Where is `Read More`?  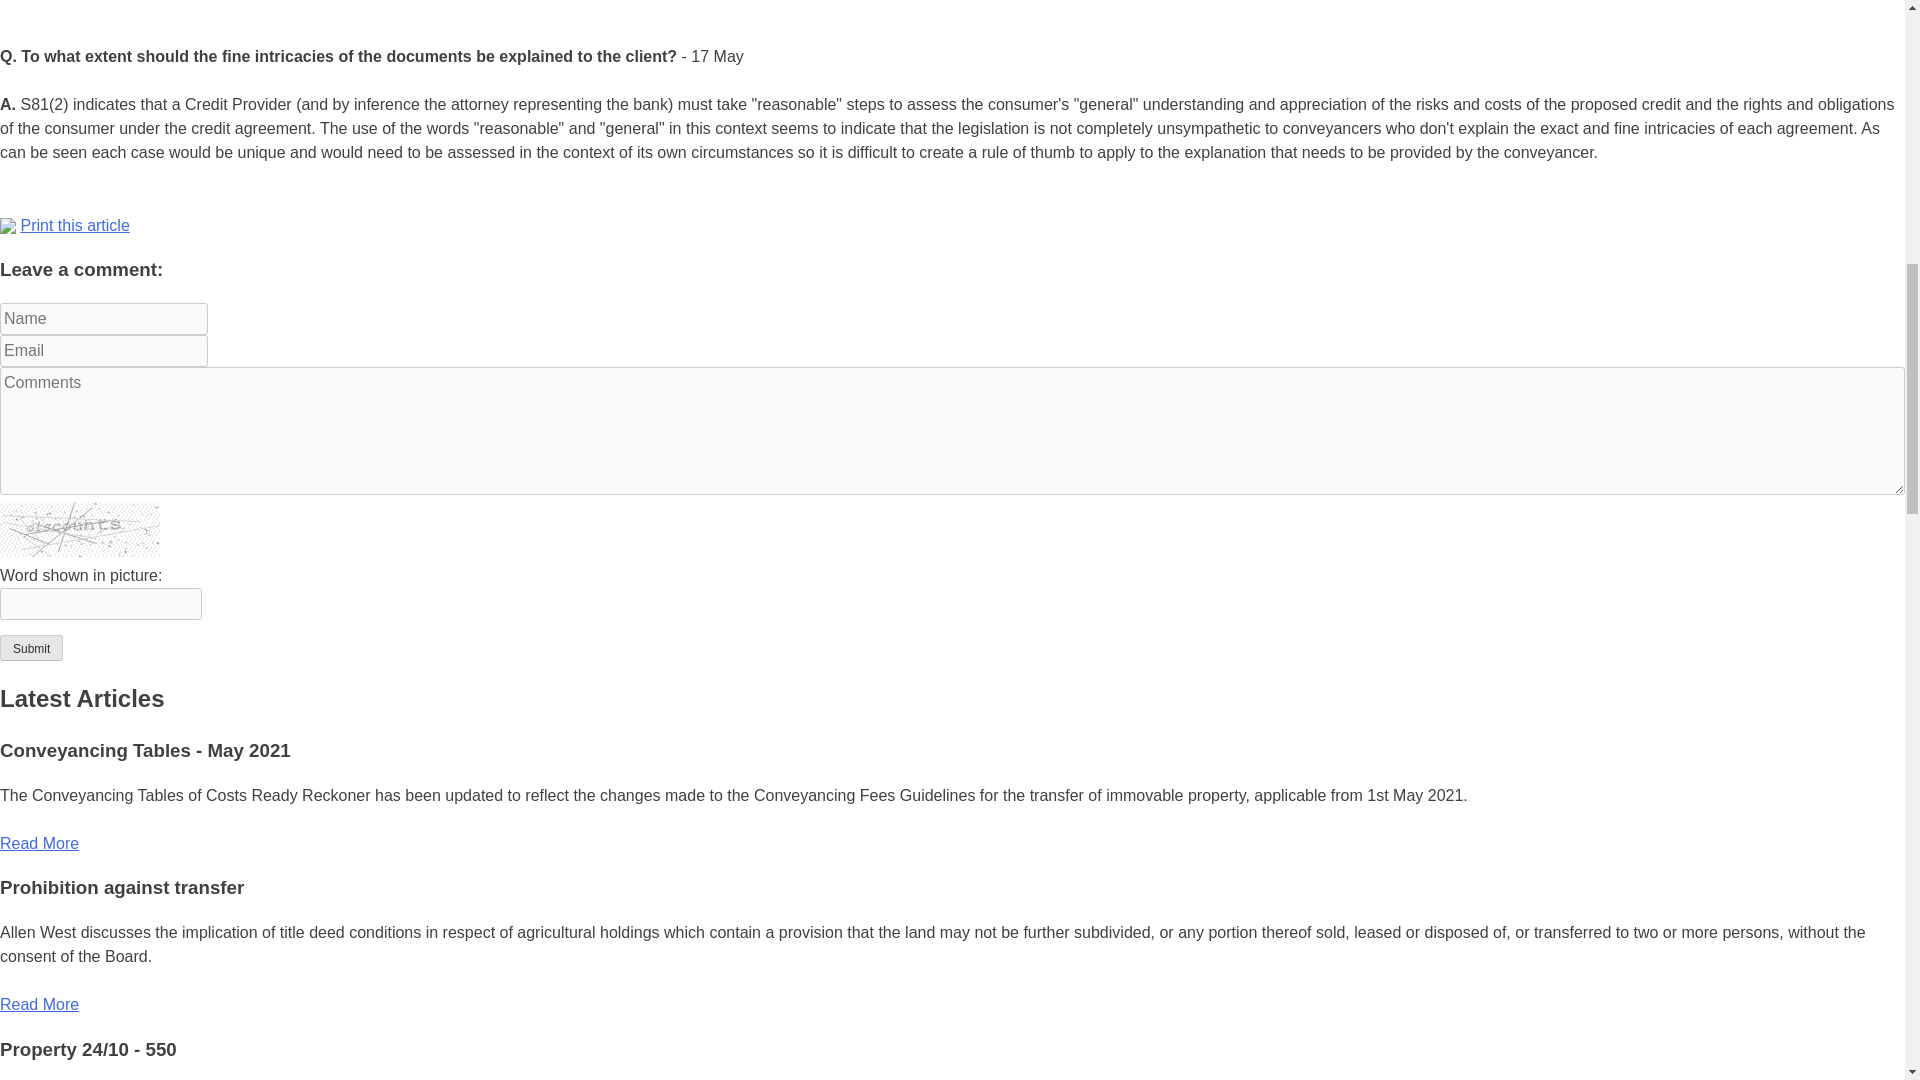 Read More is located at coordinates (39, 1004).